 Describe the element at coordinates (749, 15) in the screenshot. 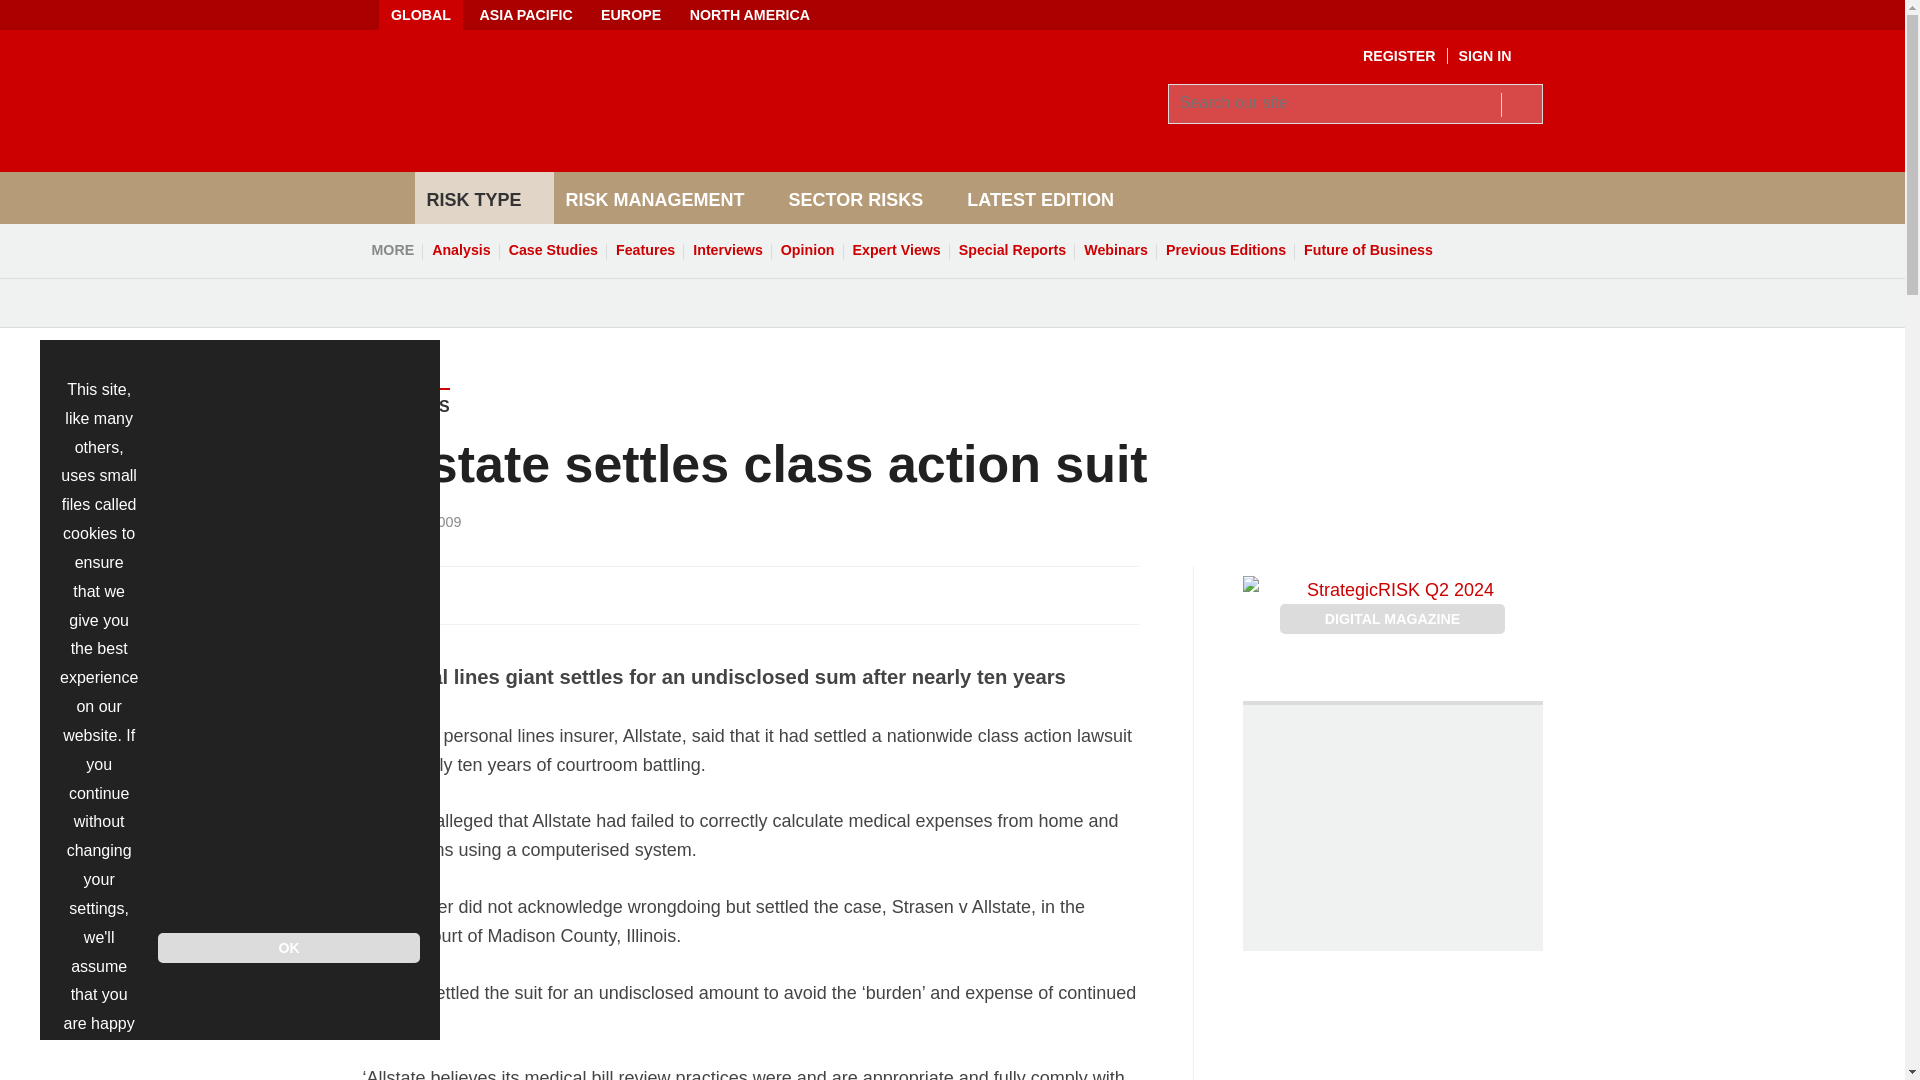

I see `NORTH AMERICA` at that location.